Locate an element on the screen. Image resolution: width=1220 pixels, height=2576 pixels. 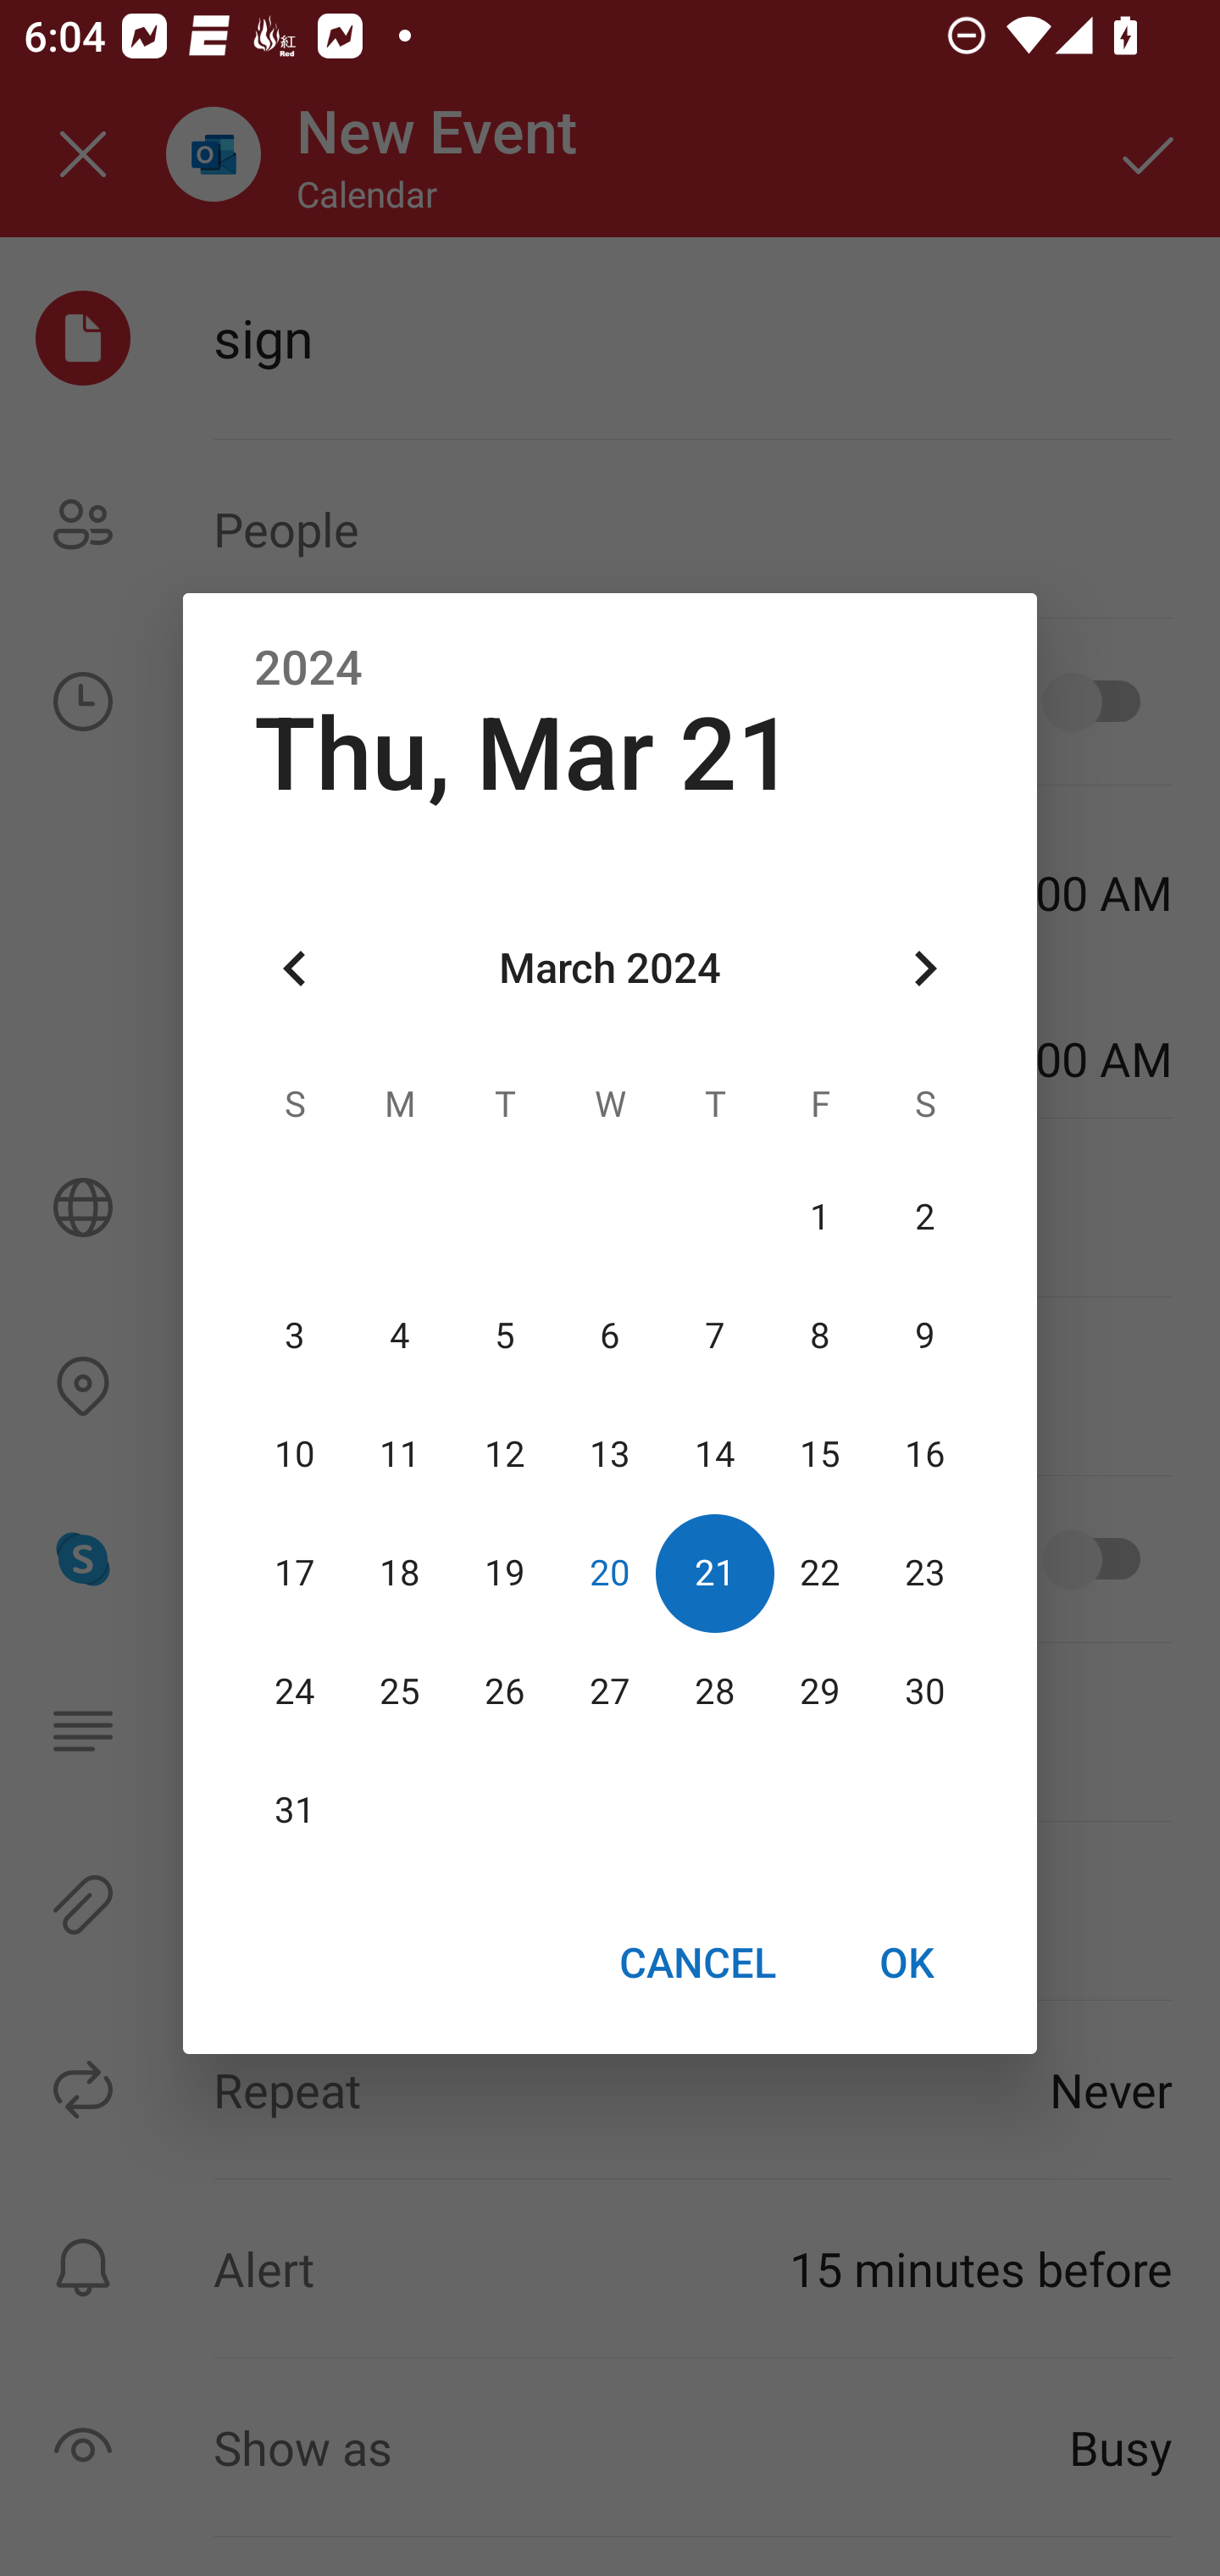
5 05 March 2024 is located at coordinates (505, 1336).